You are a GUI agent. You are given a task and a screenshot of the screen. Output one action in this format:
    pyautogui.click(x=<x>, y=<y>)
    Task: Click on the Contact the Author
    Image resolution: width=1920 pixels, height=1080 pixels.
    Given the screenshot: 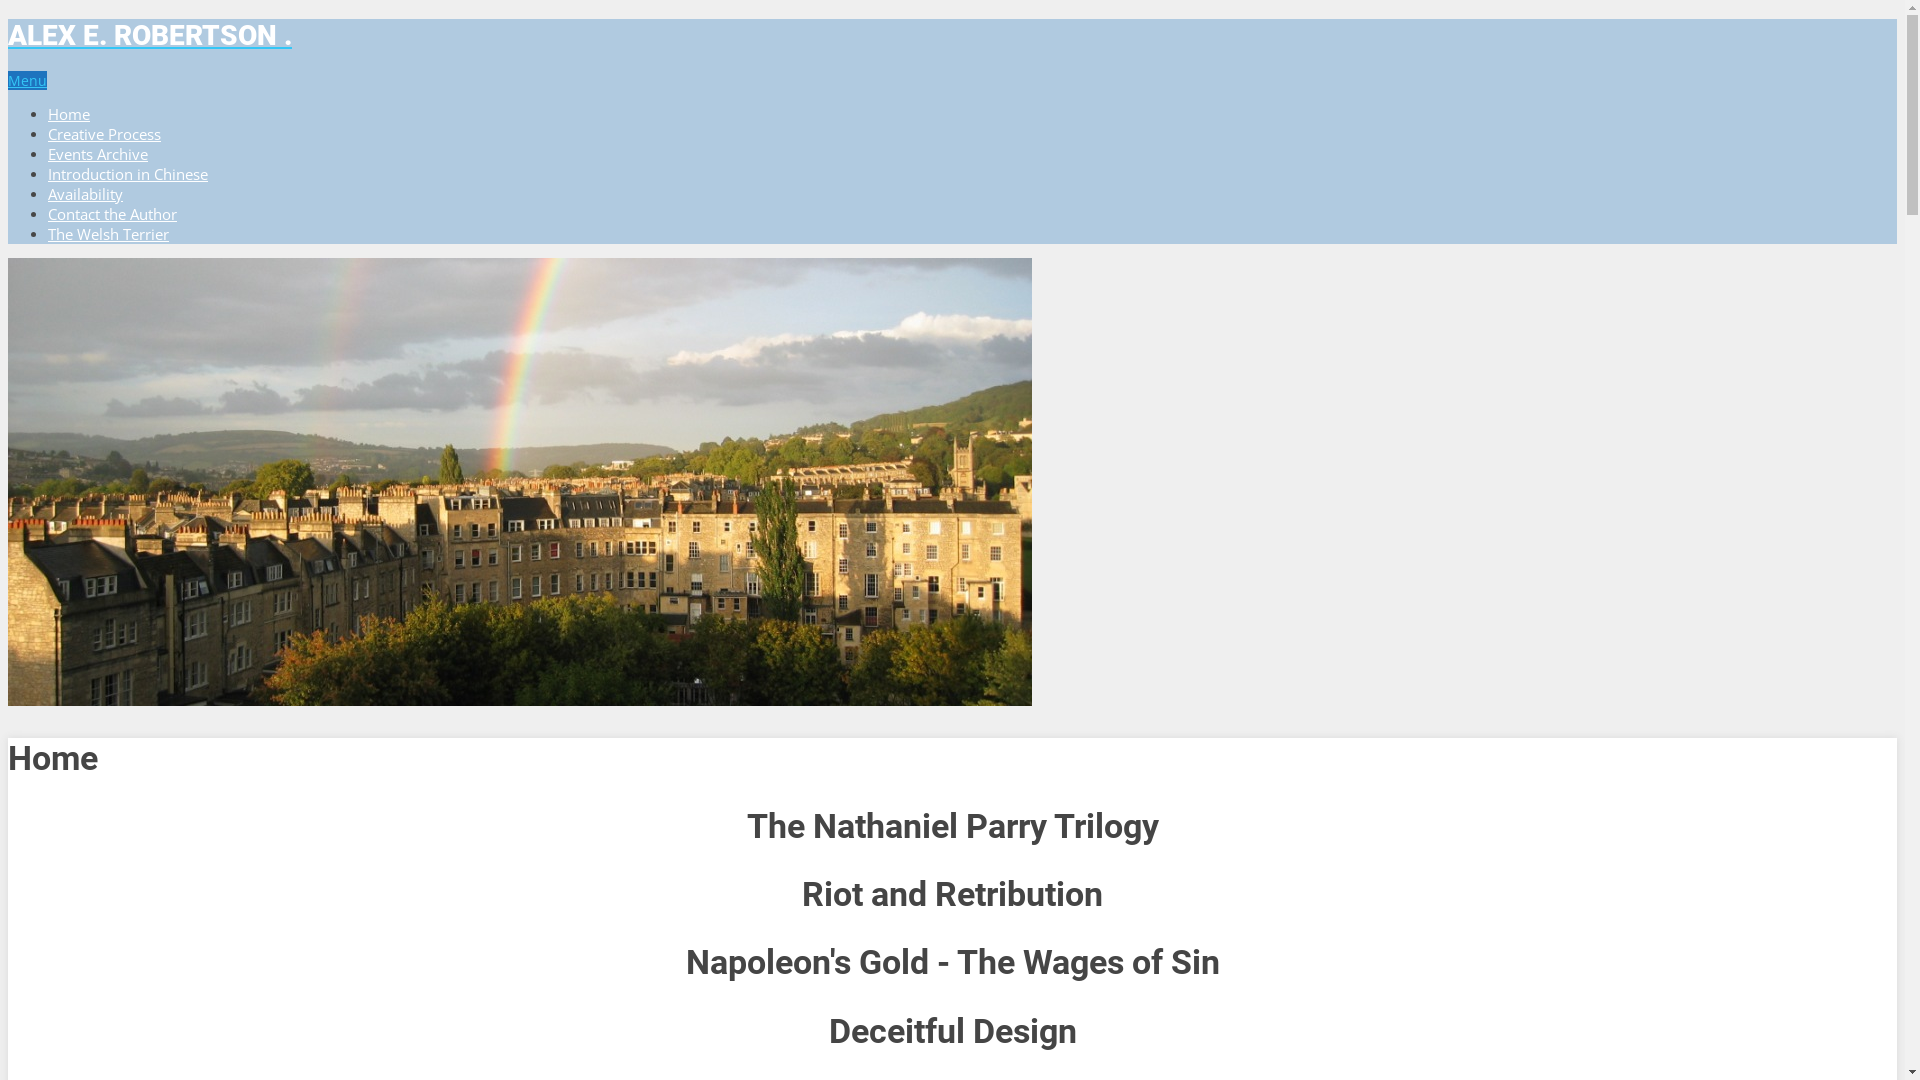 What is the action you would take?
    pyautogui.click(x=112, y=214)
    